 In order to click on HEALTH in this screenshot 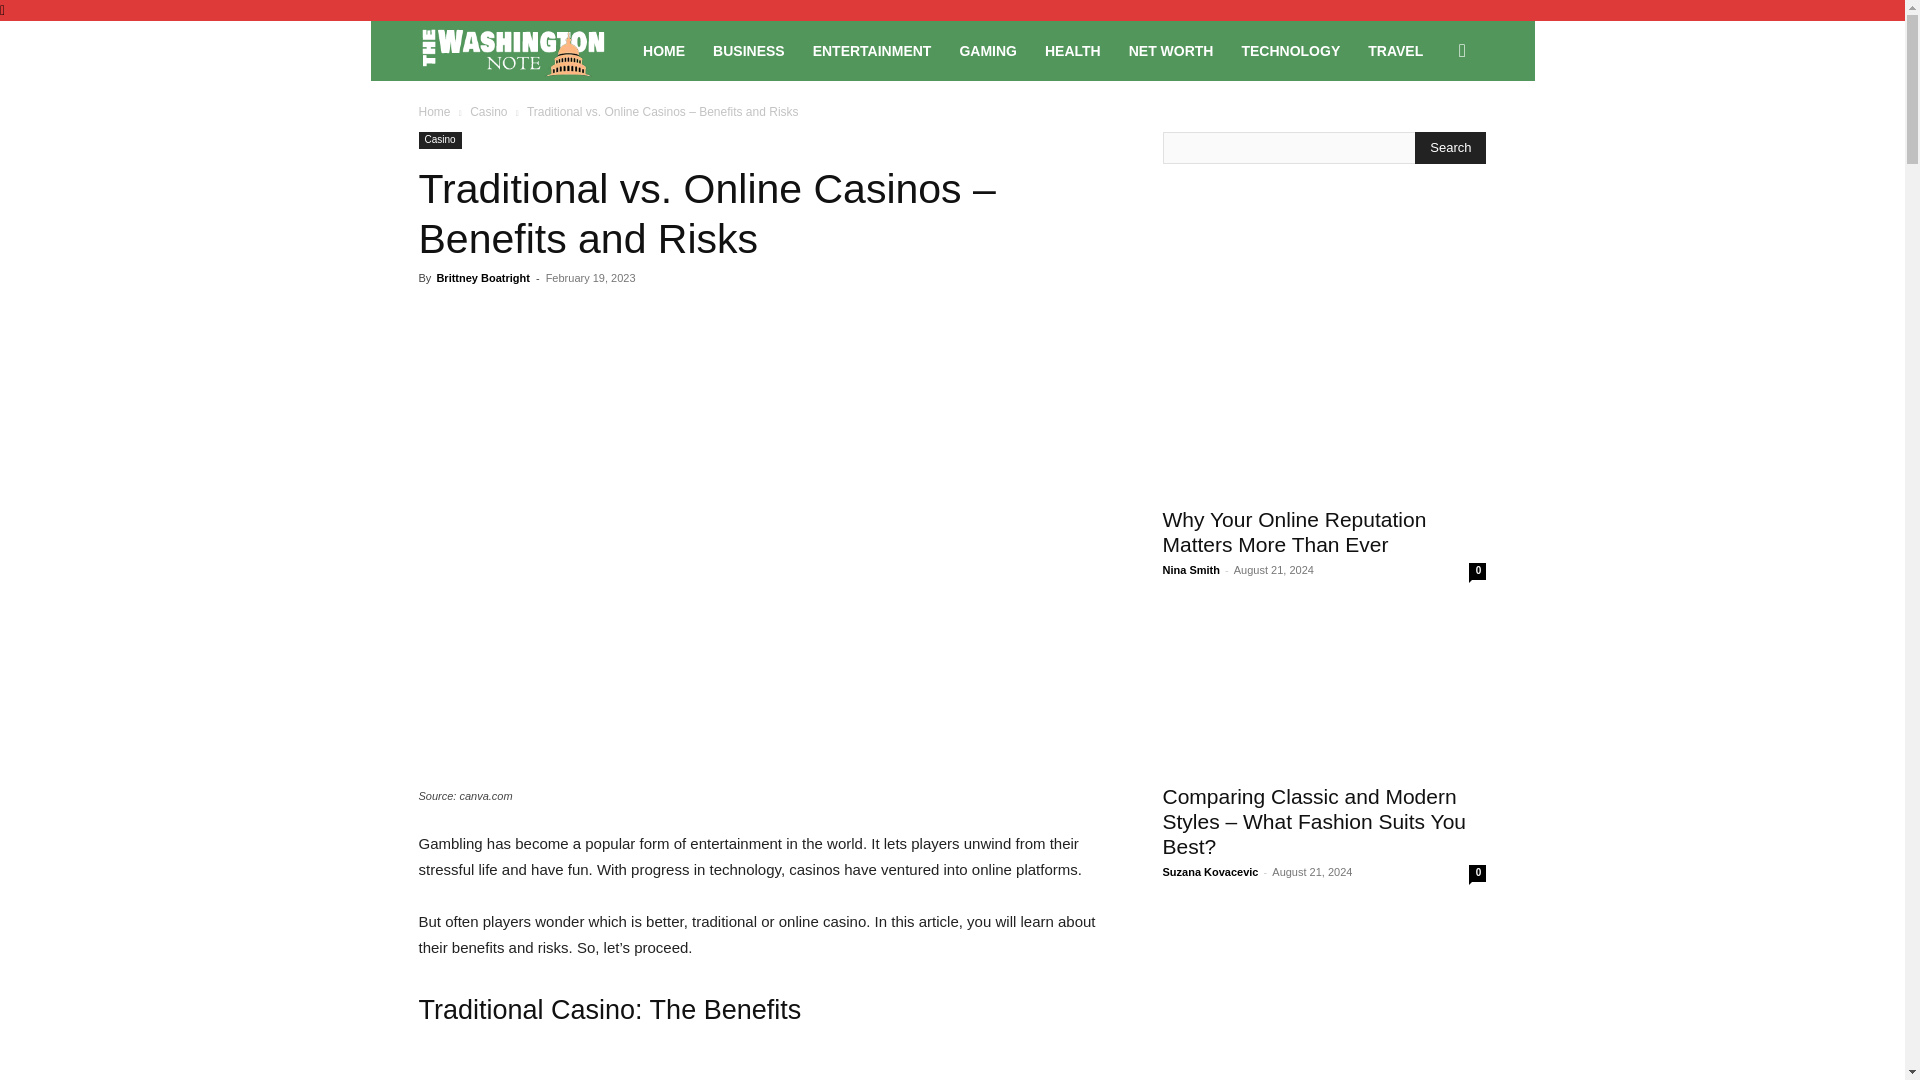, I will do `click(1073, 50)`.